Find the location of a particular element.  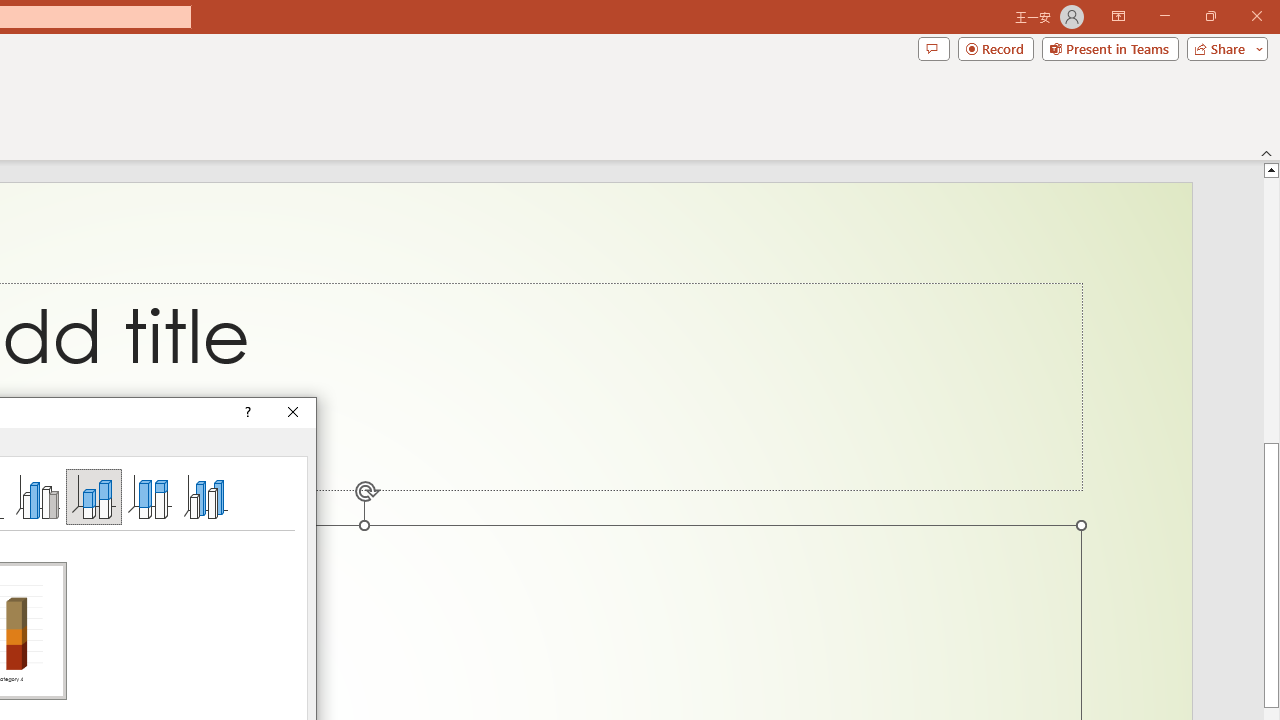

3-D 100% Stacked Column is located at coordinates (149, 496).